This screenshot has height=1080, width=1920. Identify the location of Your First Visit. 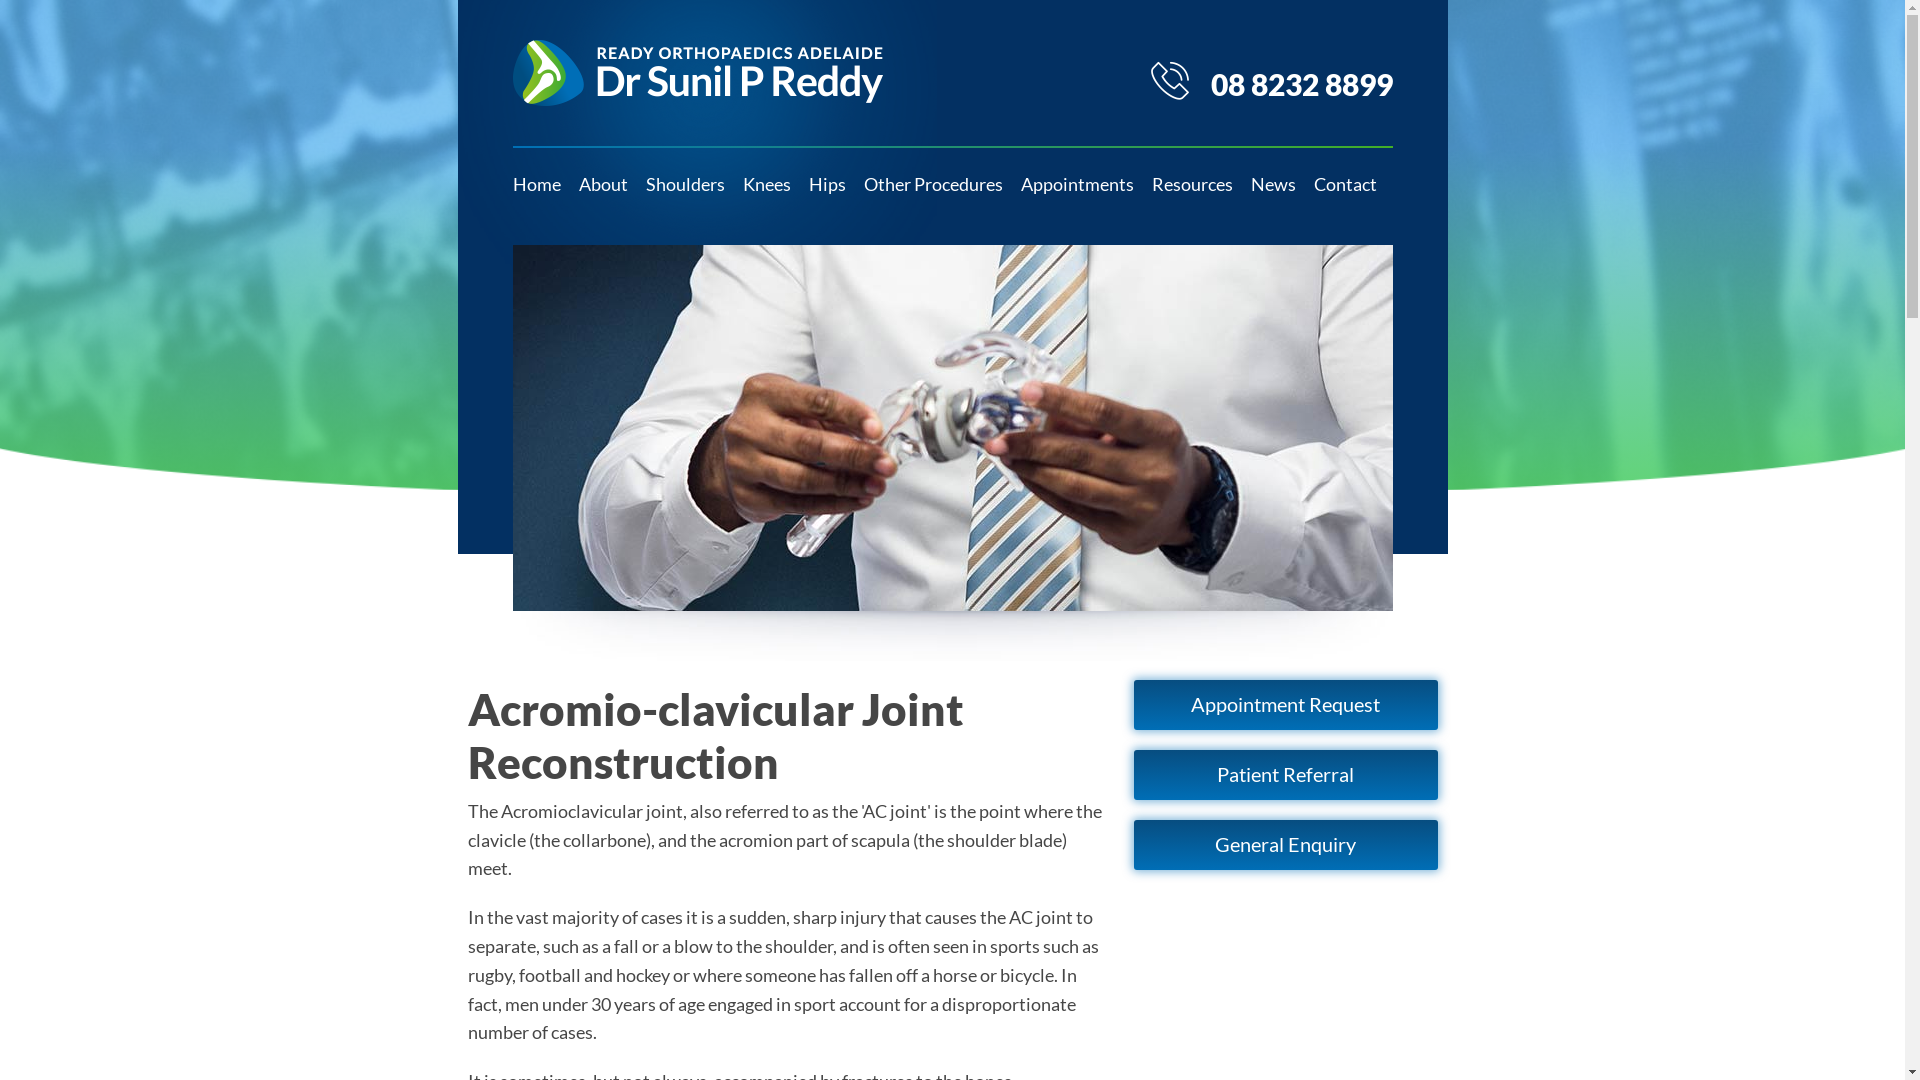
(1078, 484).